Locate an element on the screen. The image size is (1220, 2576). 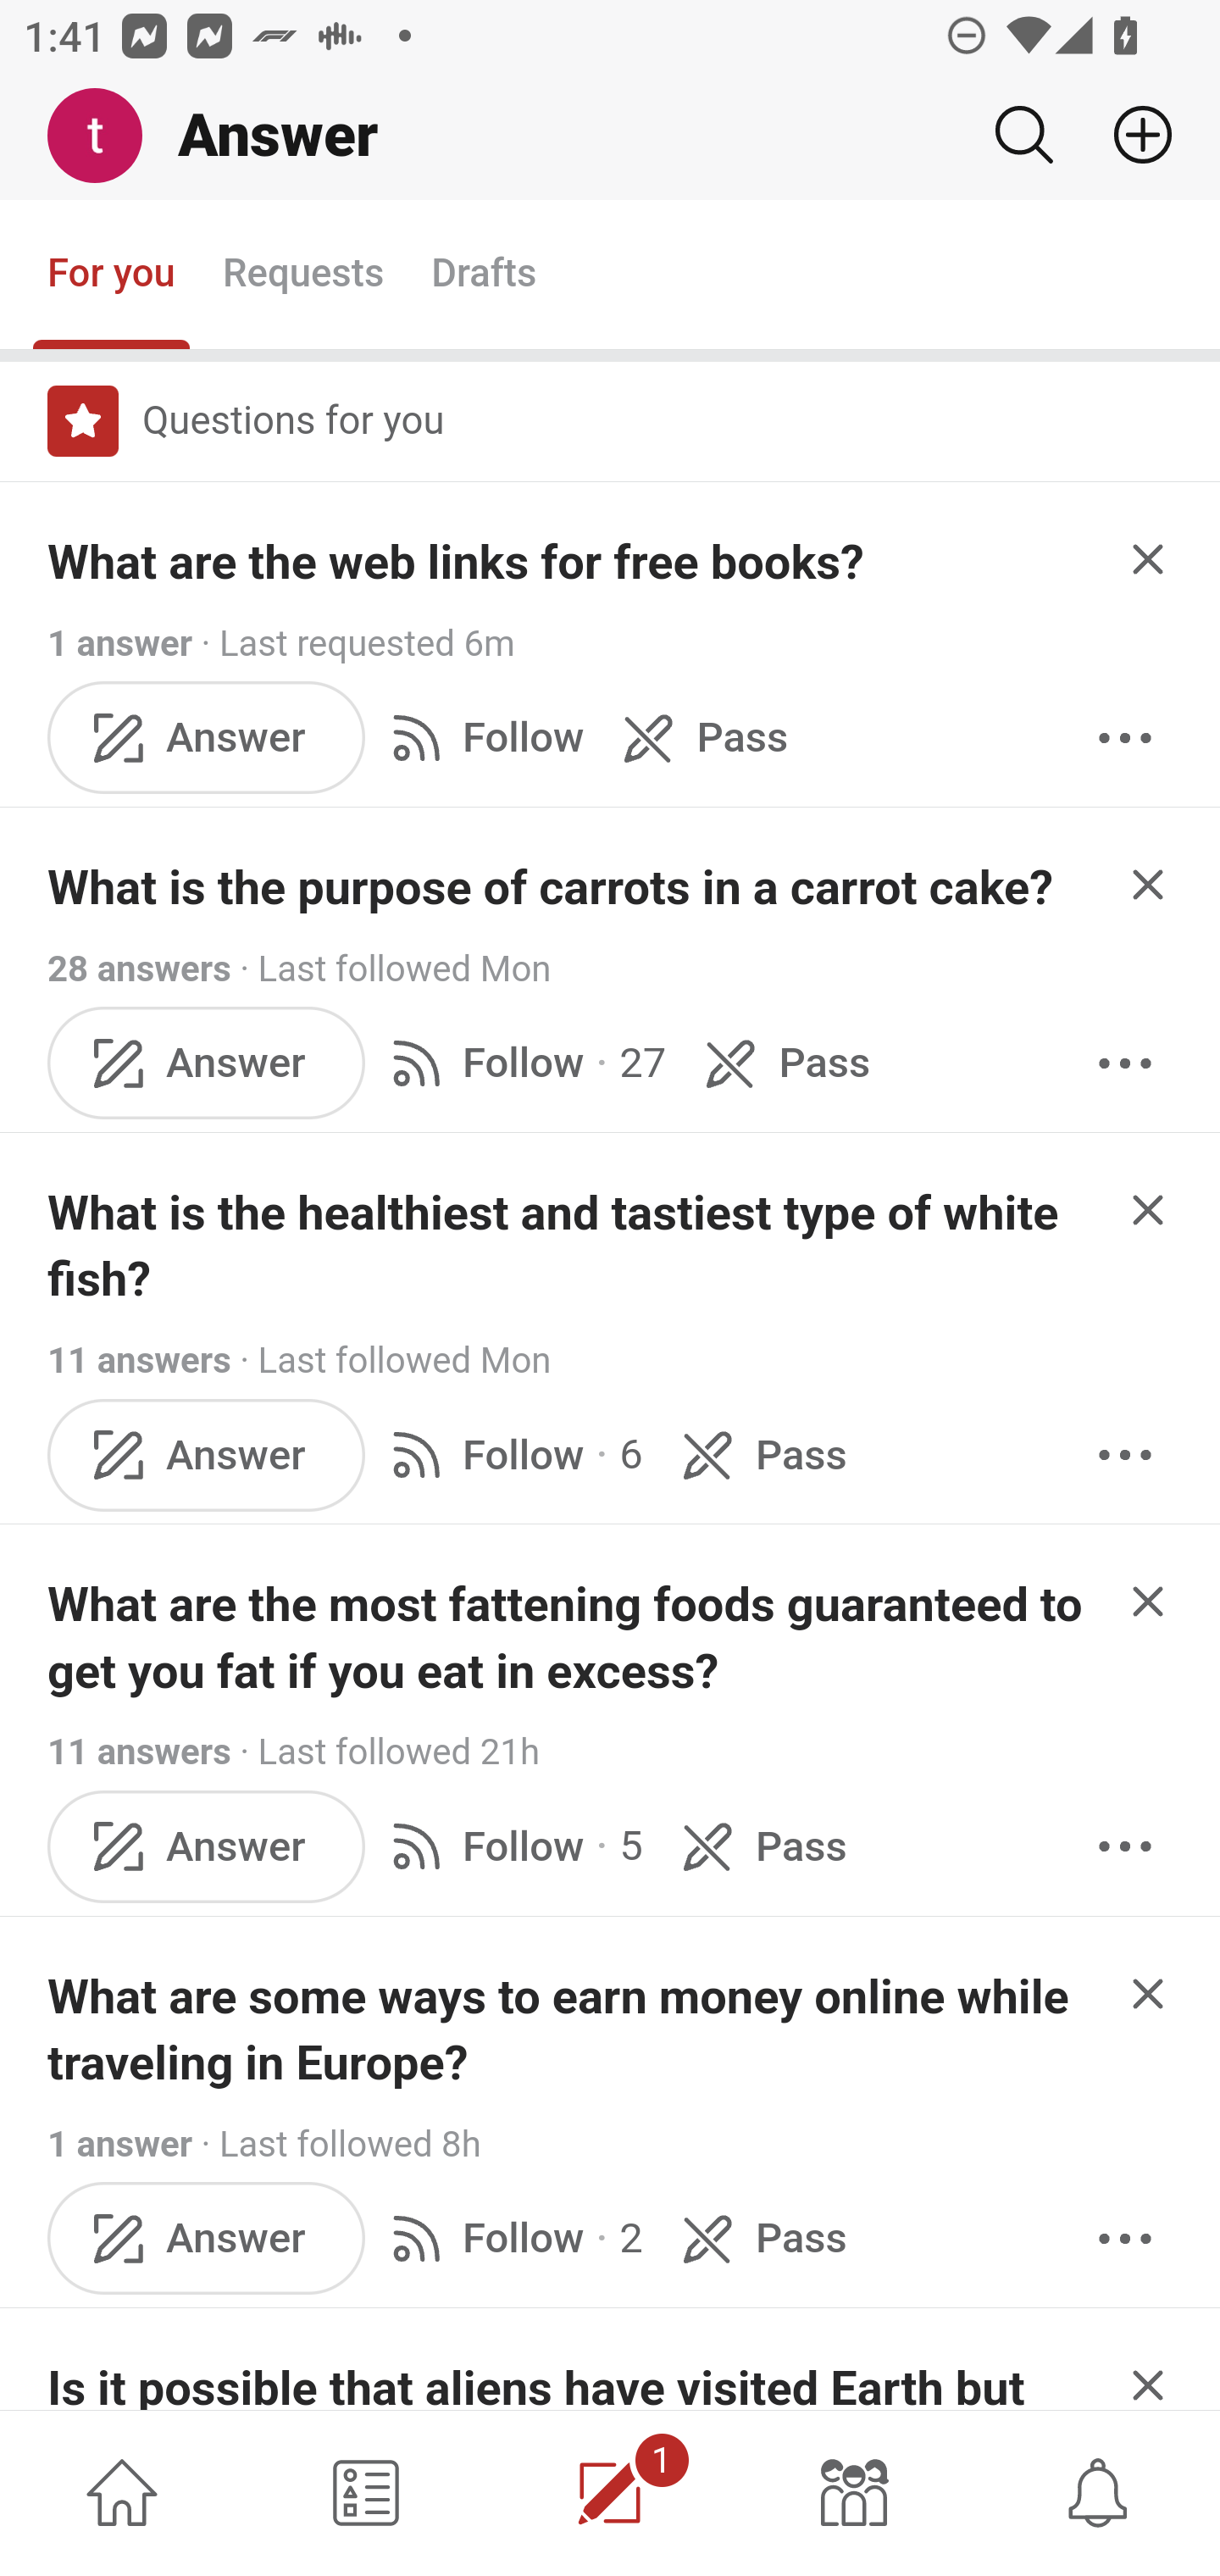
11 answers 11  answers is located at coordinates (139, 1361).